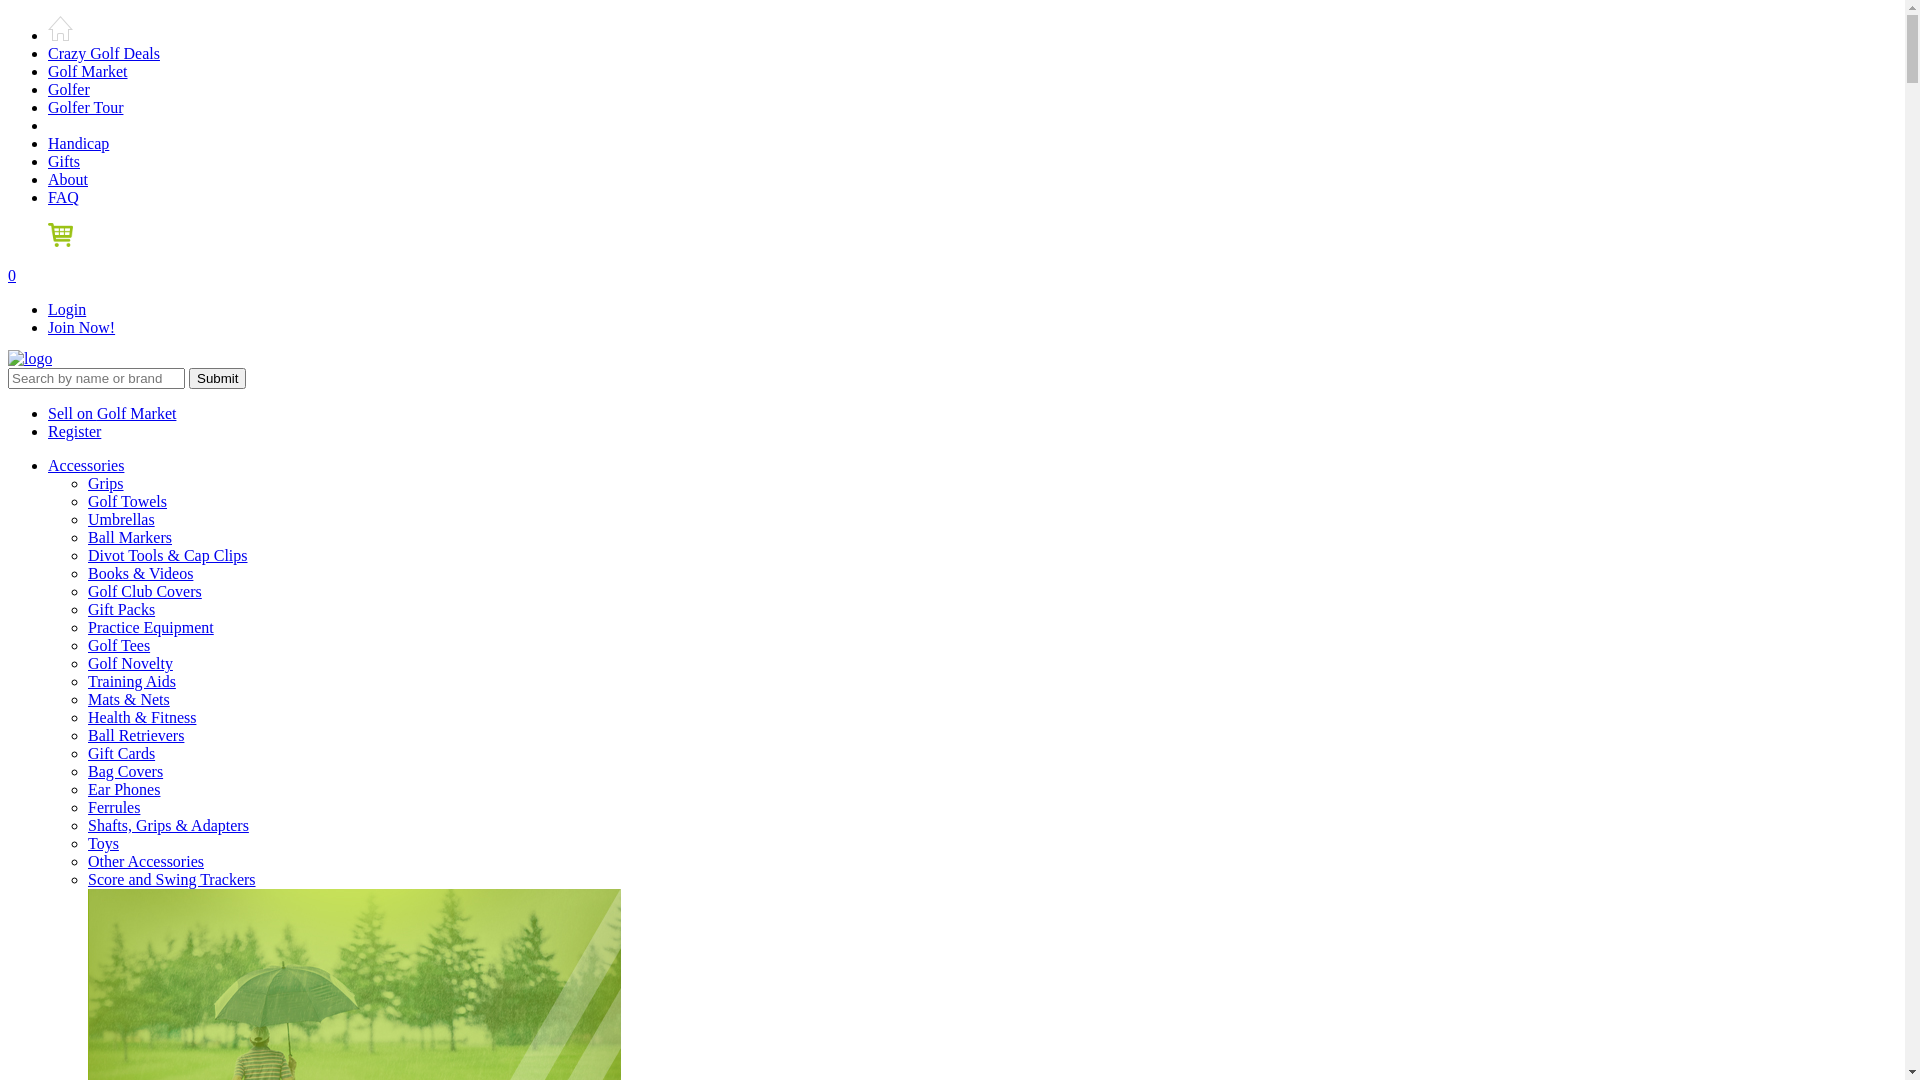  What do you see at coordinates (124, 790) in the screenshot?
I see `Ear Phones` at bounding box center [124, 790].